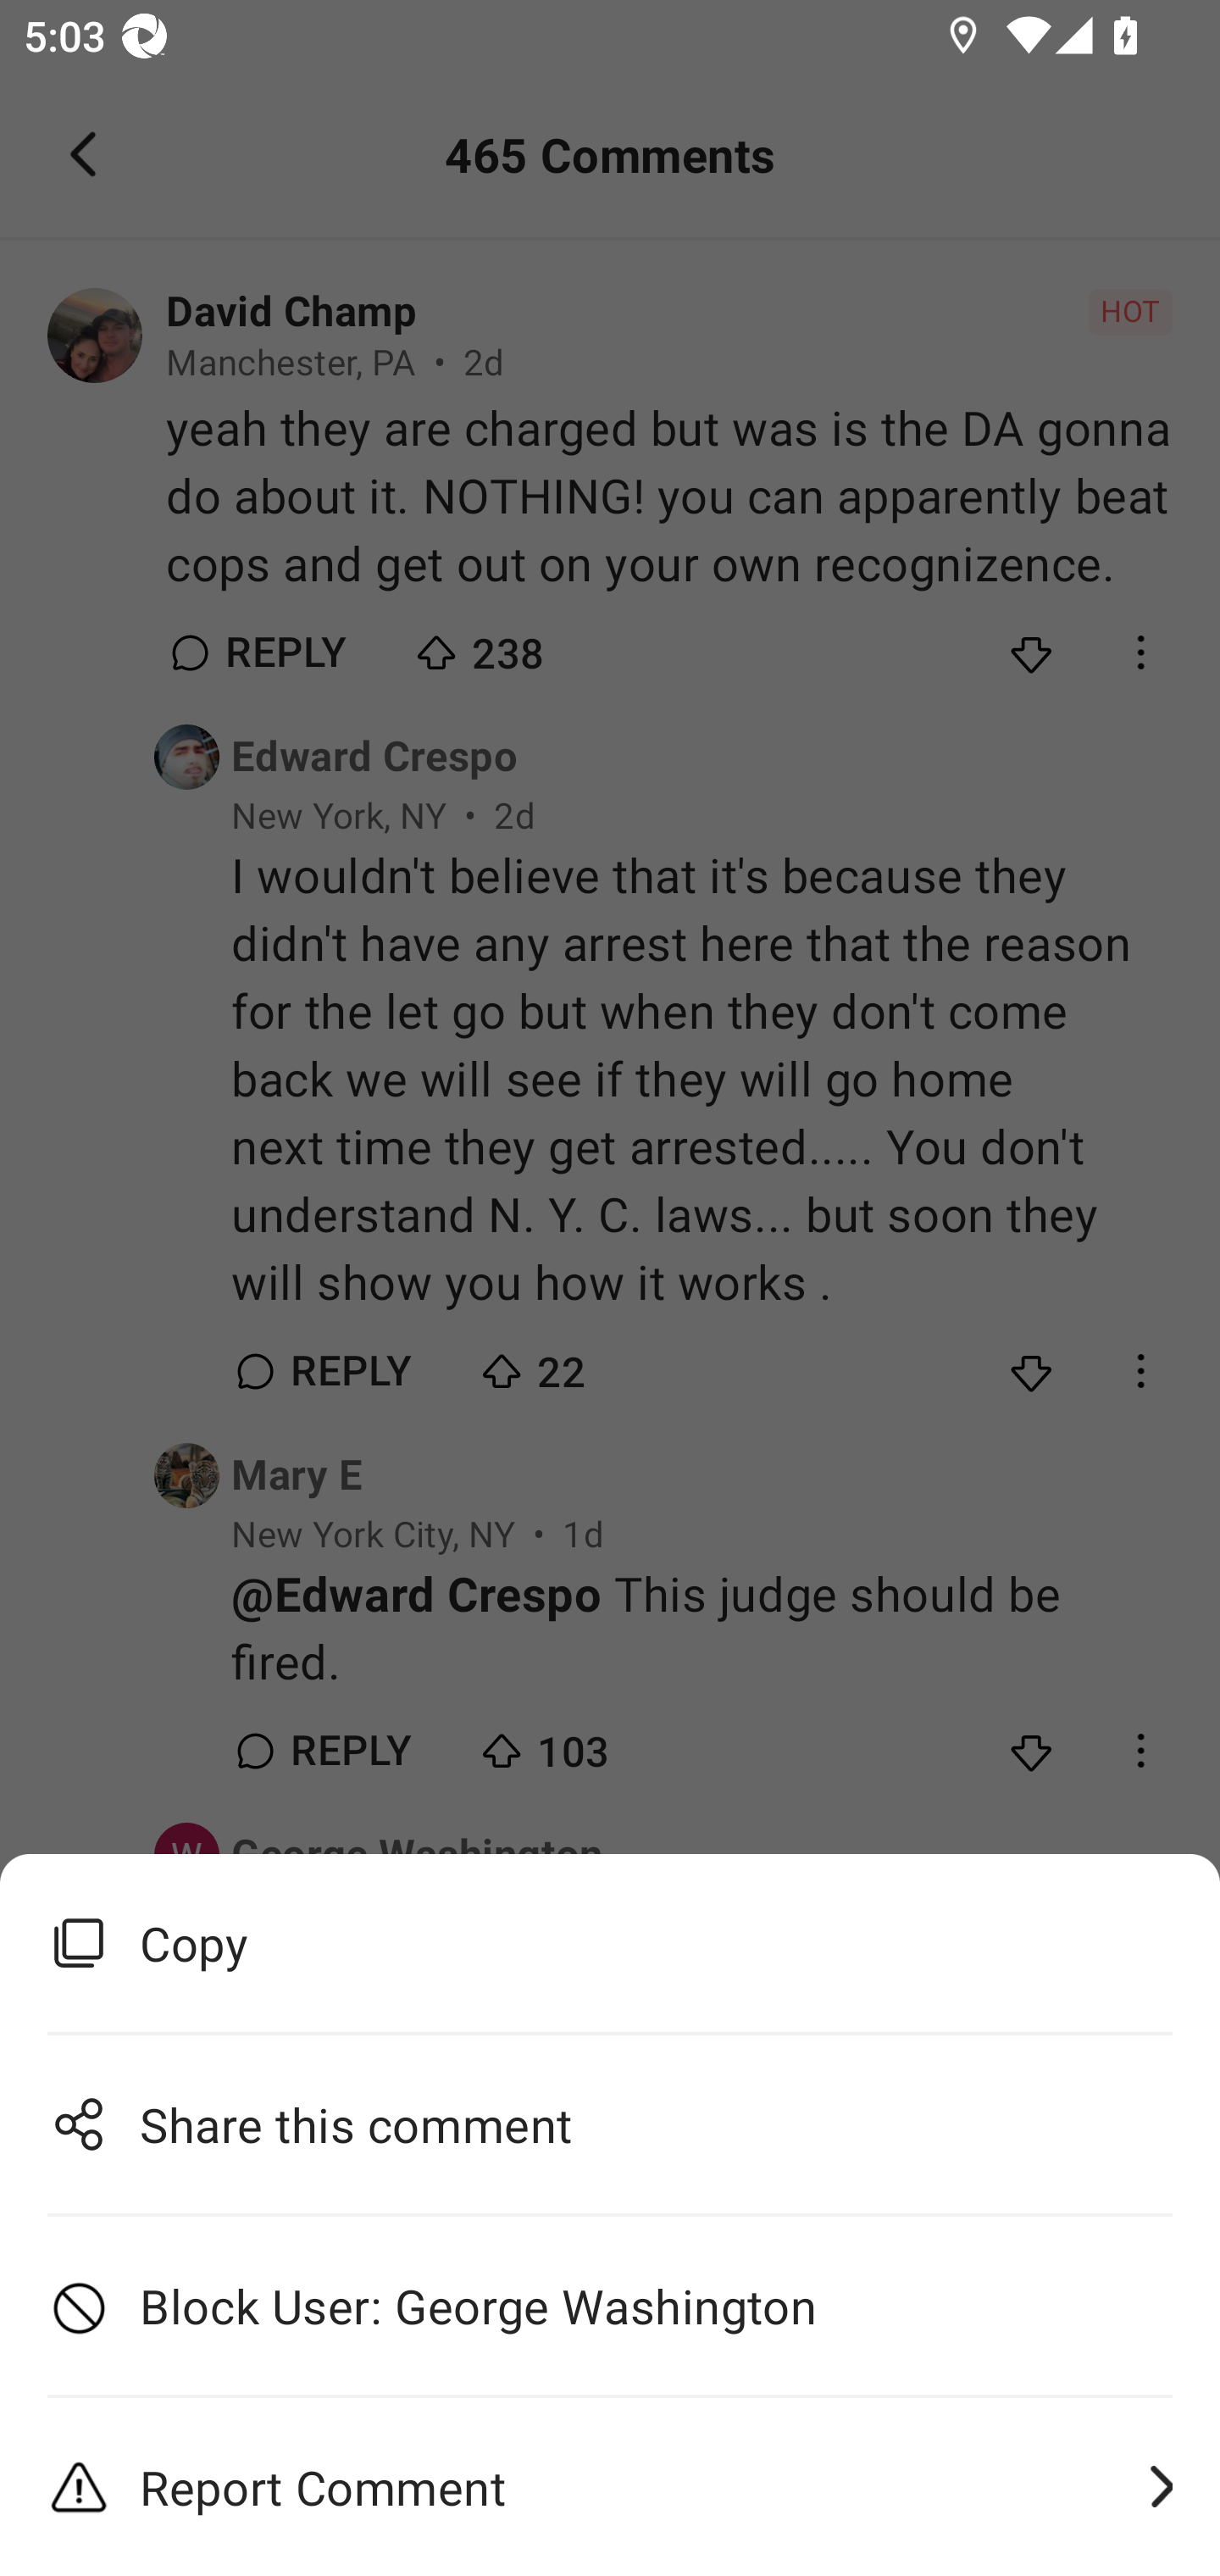 The width and height of the screenshot is (1220, 2576). Describe the element at coordinates (610, 2487) in the screenshot. I see `Report Comment` at that location.